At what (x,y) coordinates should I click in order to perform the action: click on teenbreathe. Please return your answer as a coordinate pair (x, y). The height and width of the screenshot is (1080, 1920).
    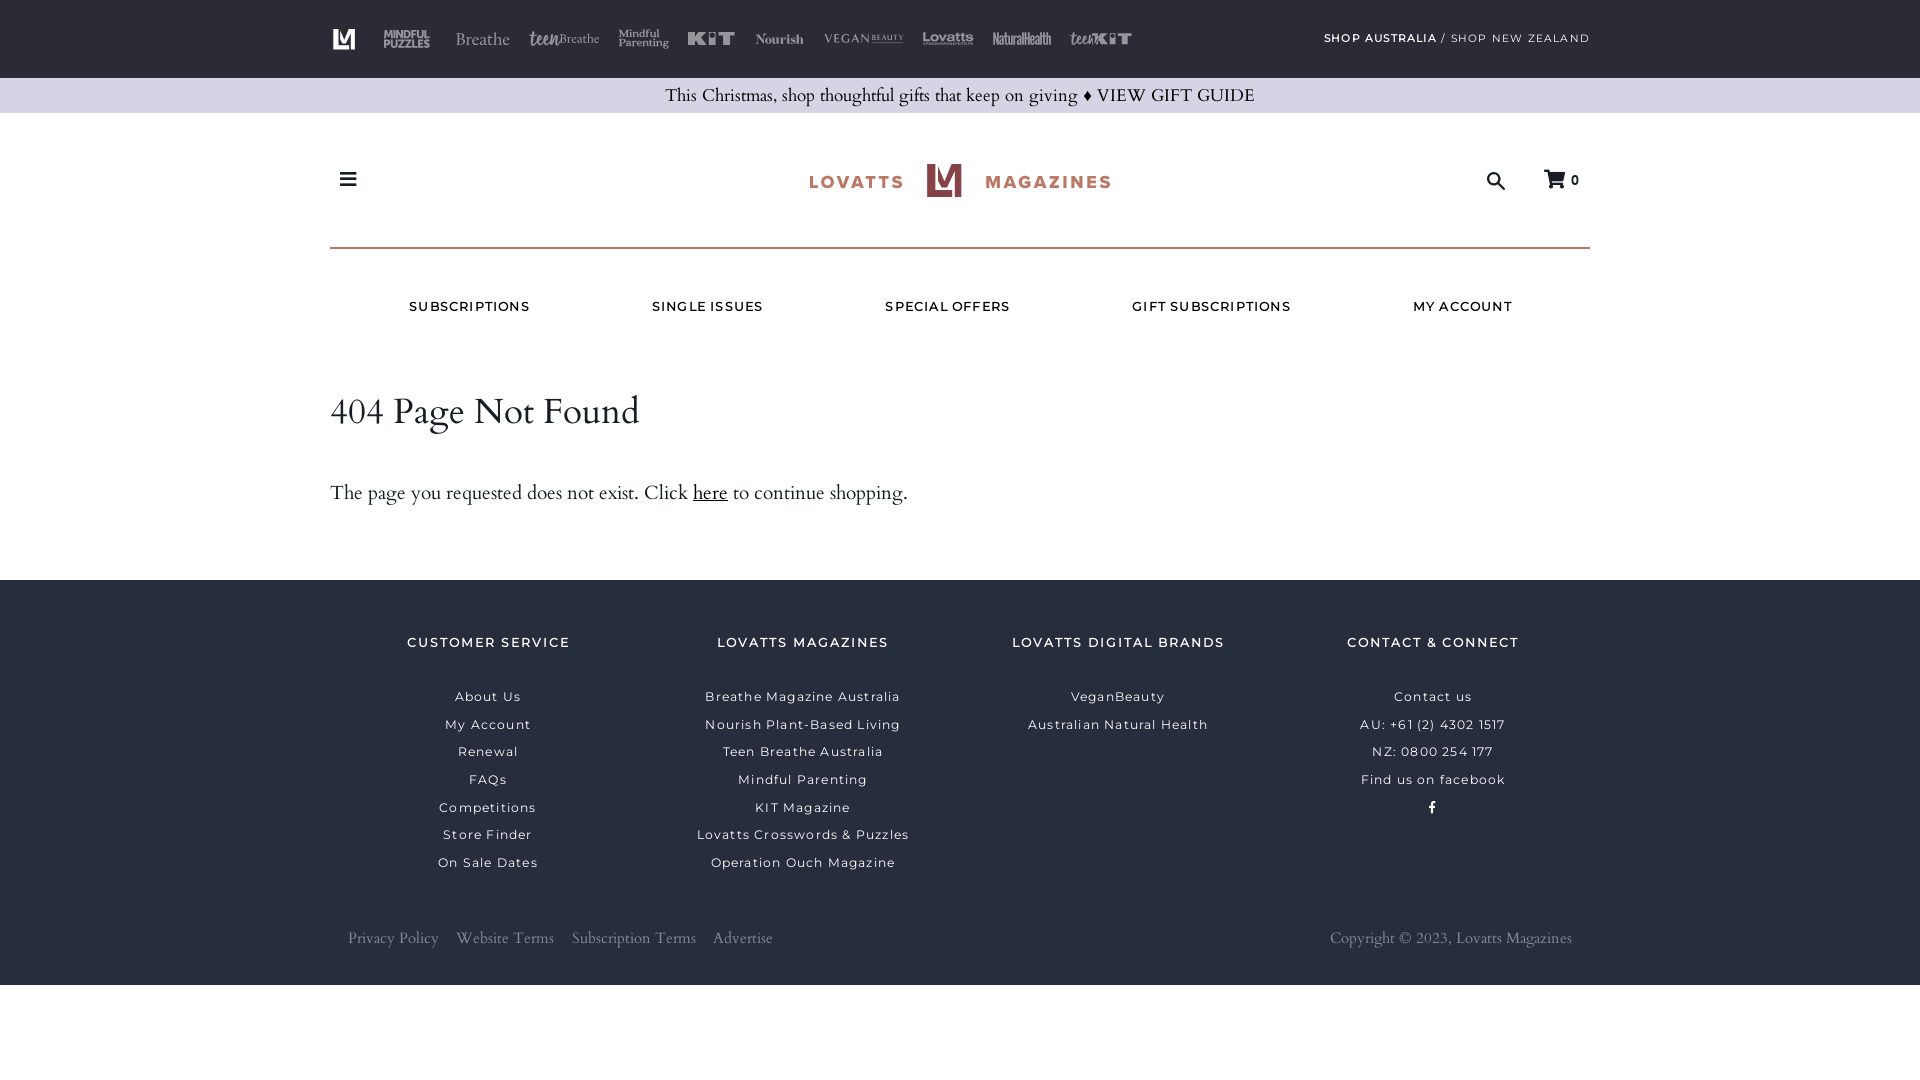
    Looking at the image, I should click on (564, 40).